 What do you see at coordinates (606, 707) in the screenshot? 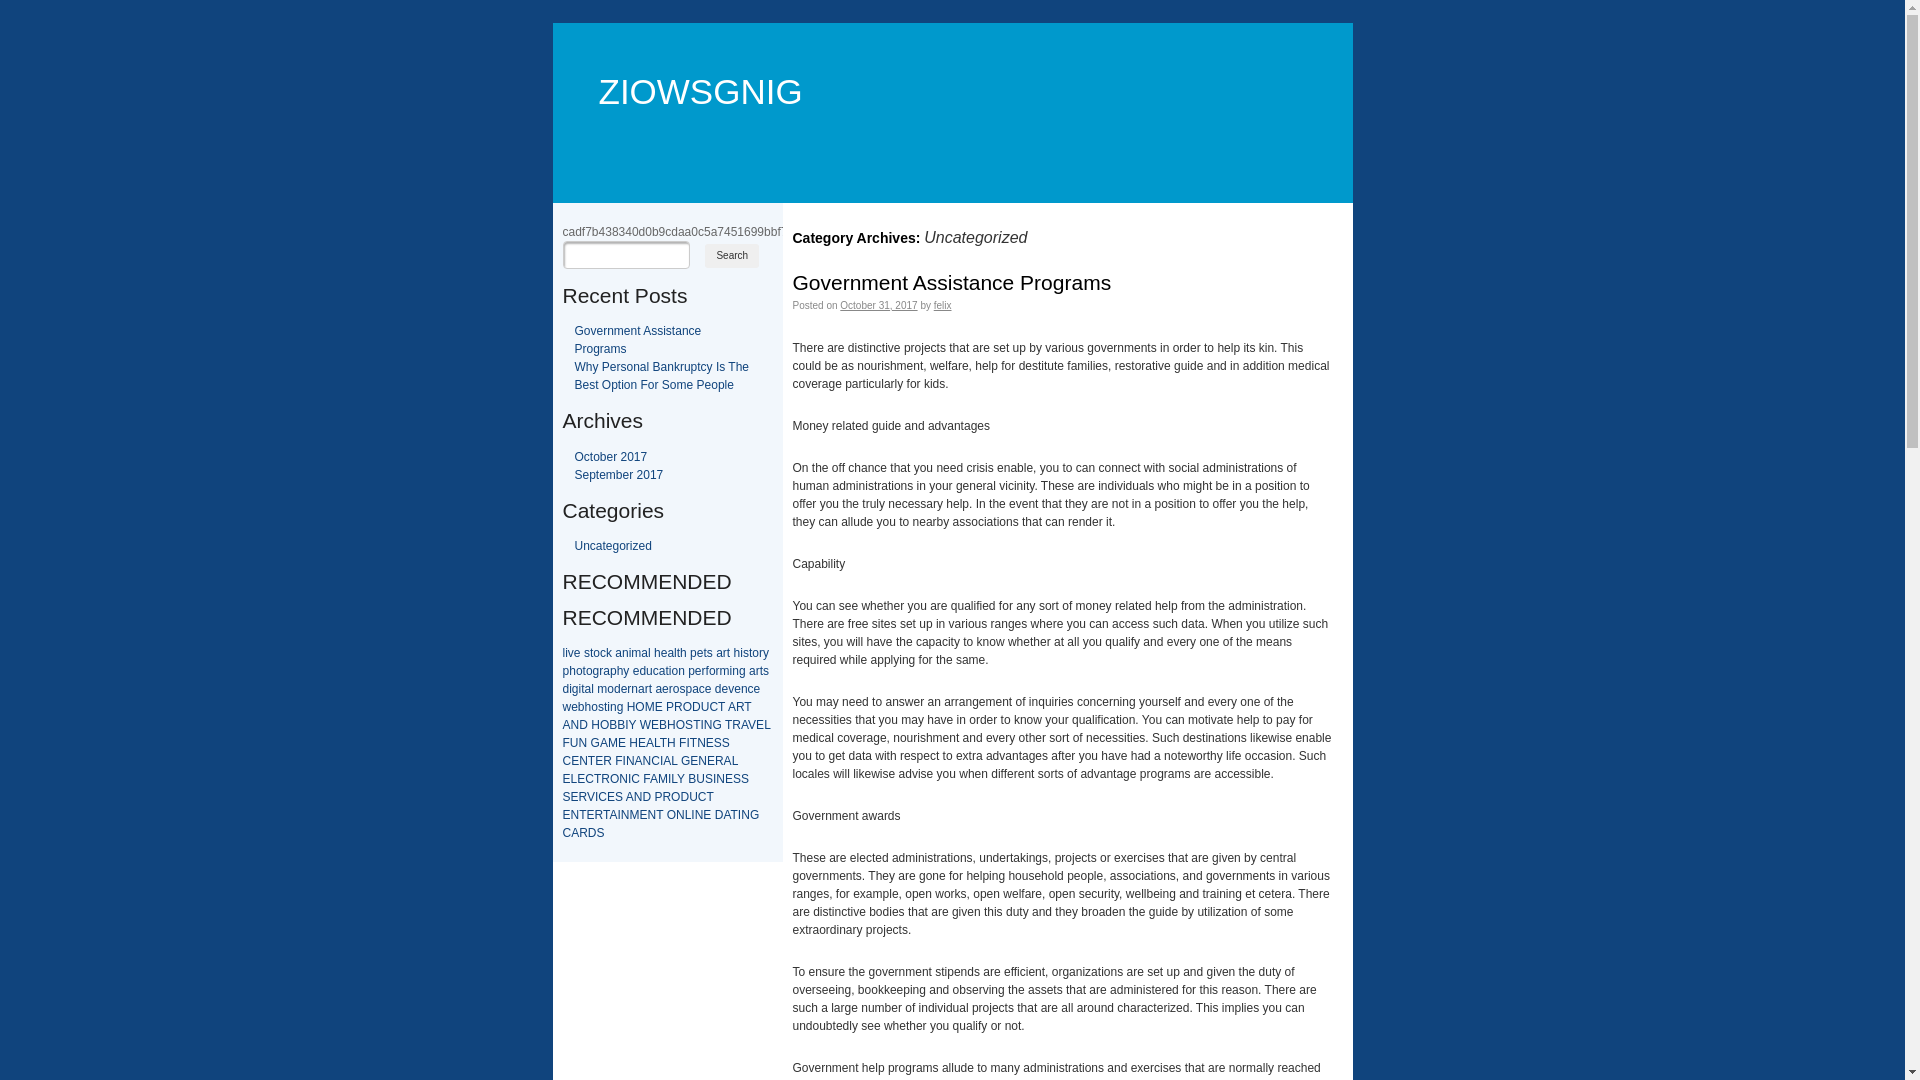
I see `t` at bounding box center [606, 707].